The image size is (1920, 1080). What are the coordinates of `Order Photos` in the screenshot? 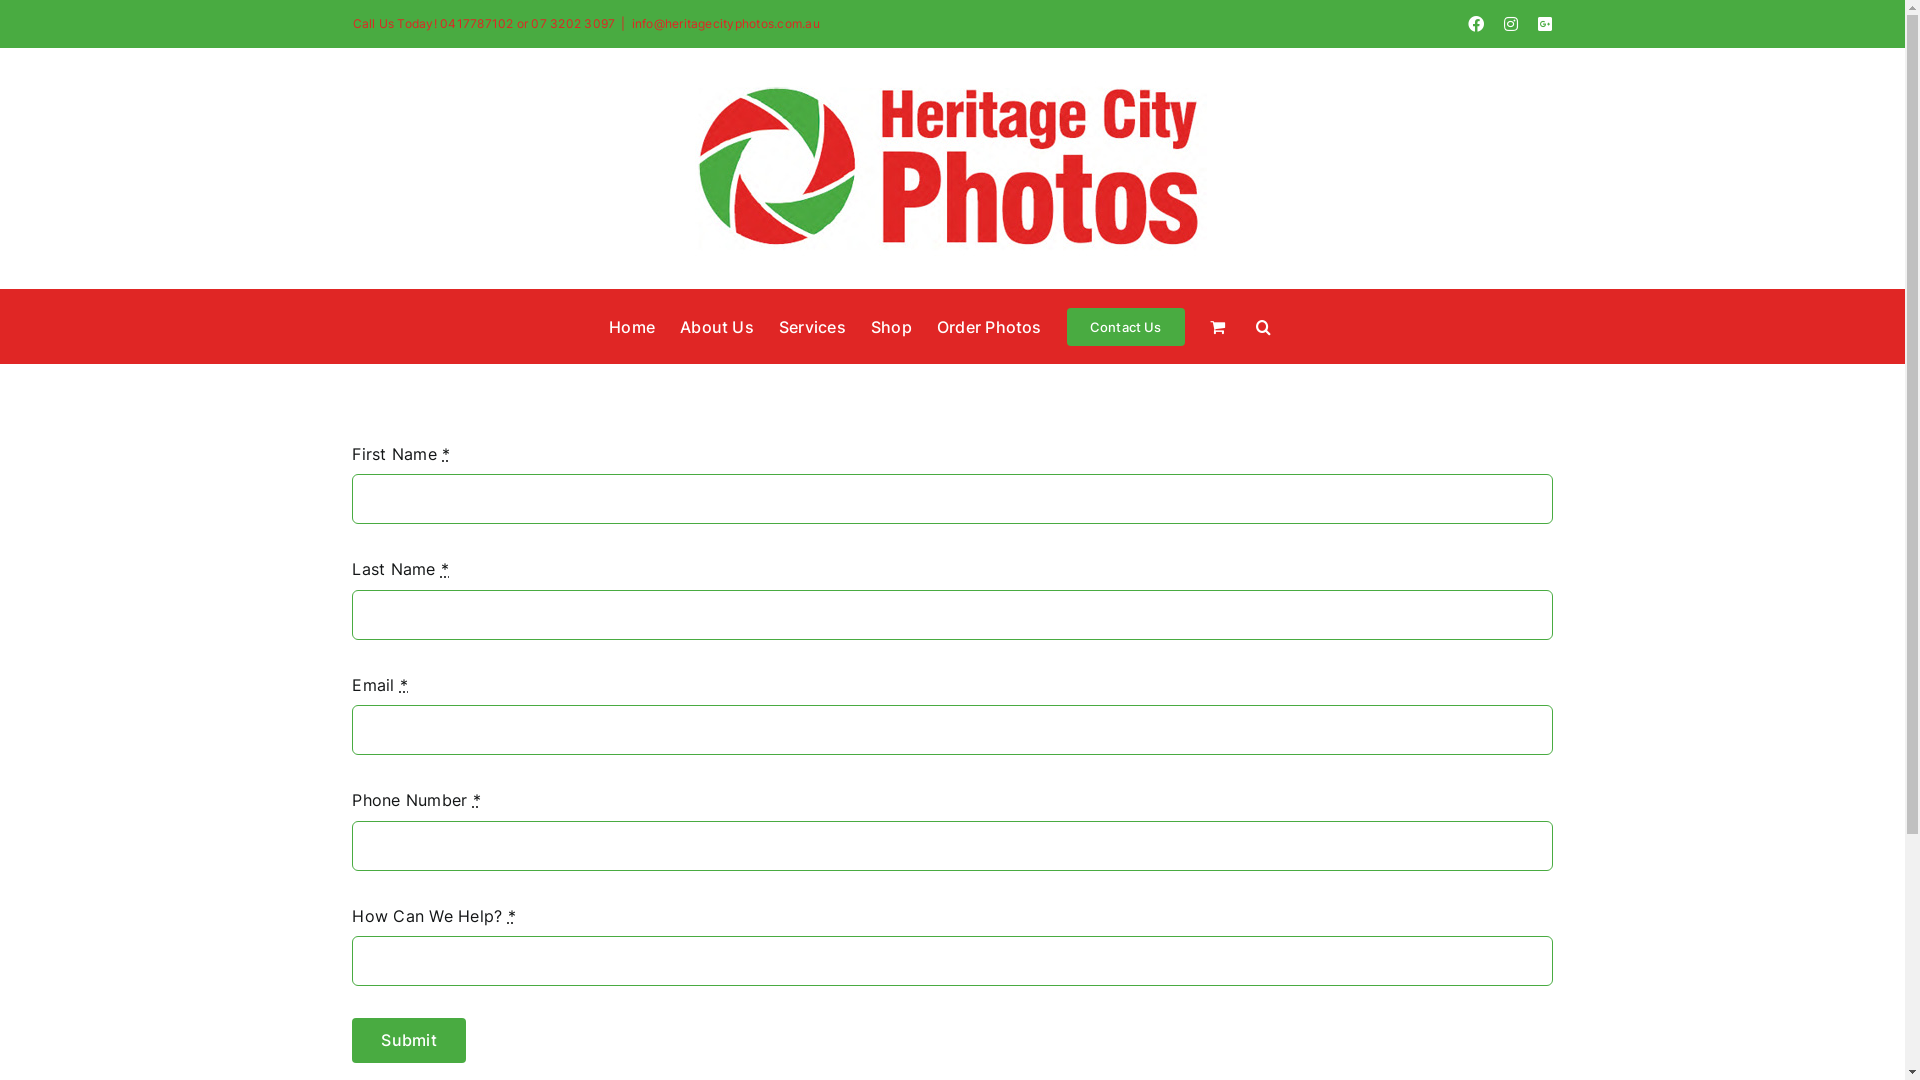 It's located at (990, 326).